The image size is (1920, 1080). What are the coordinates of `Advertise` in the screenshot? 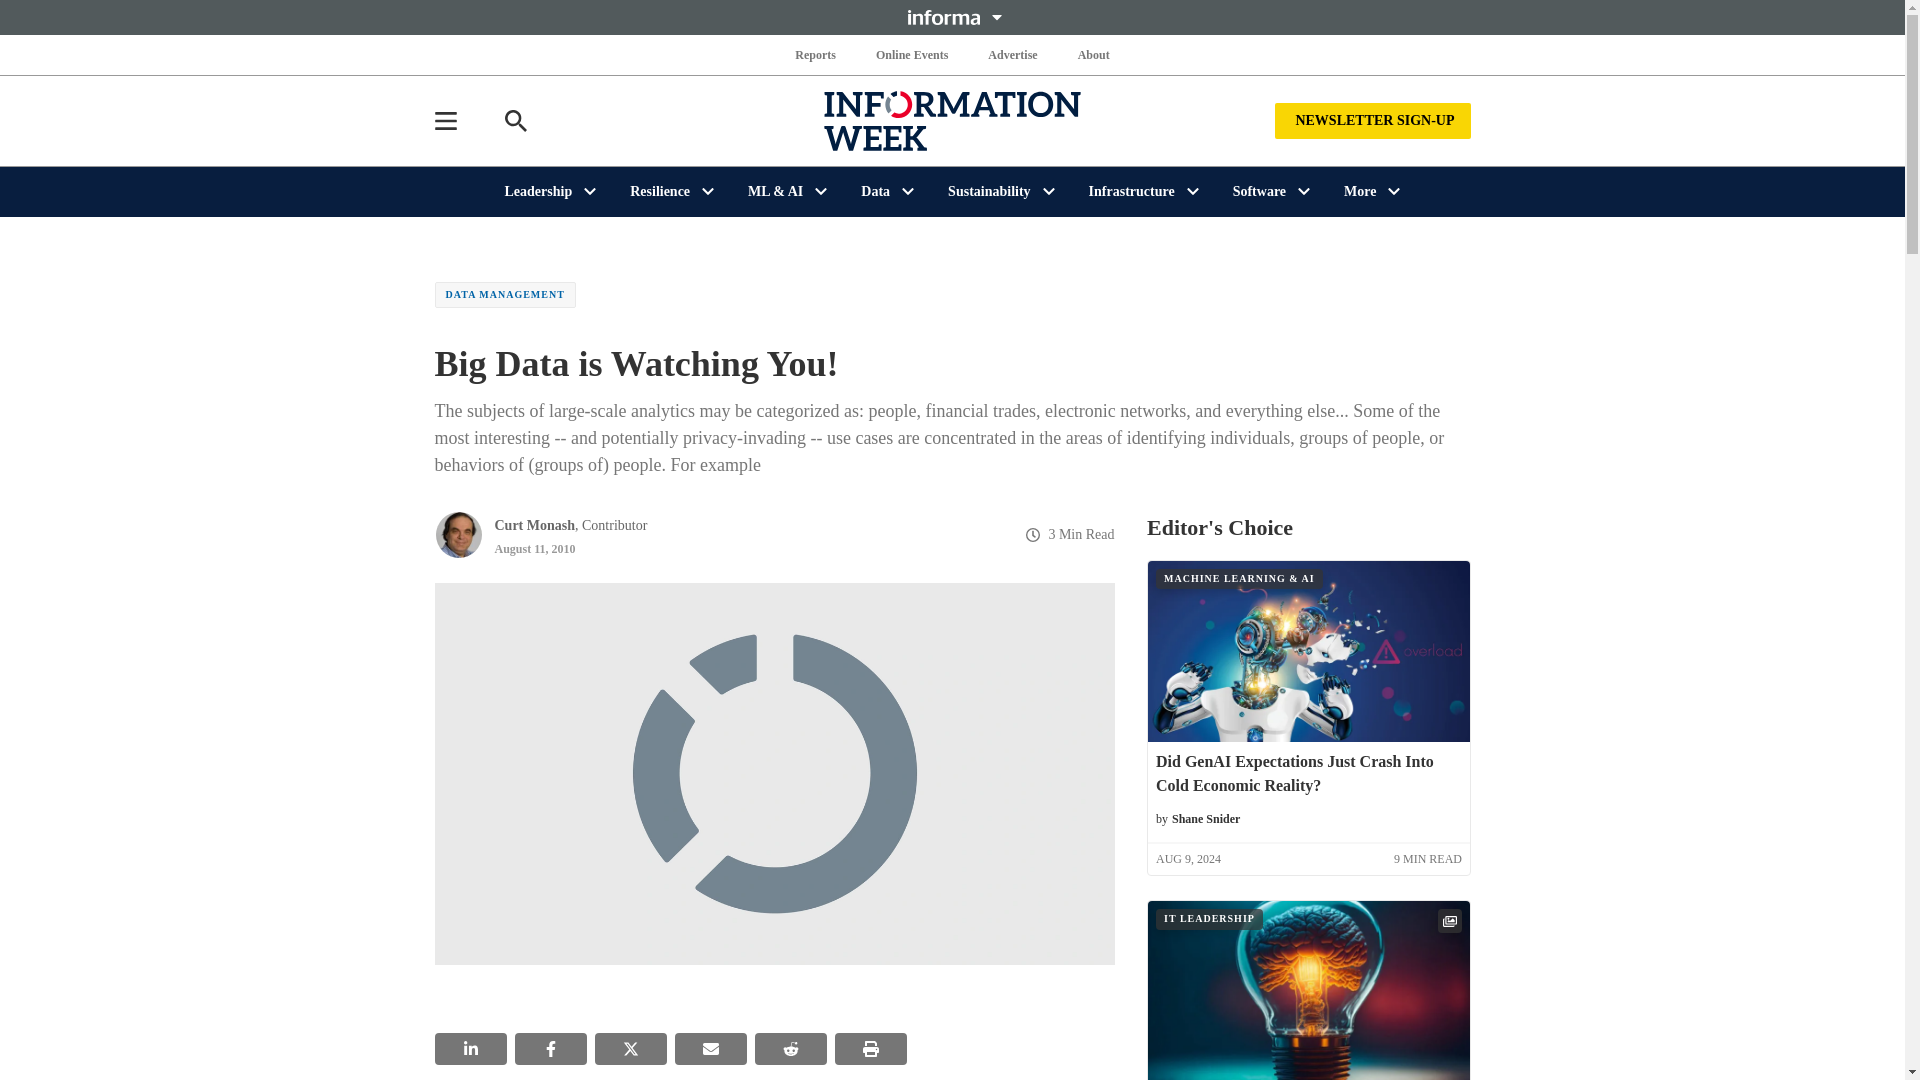 It's located at (1012, 54).